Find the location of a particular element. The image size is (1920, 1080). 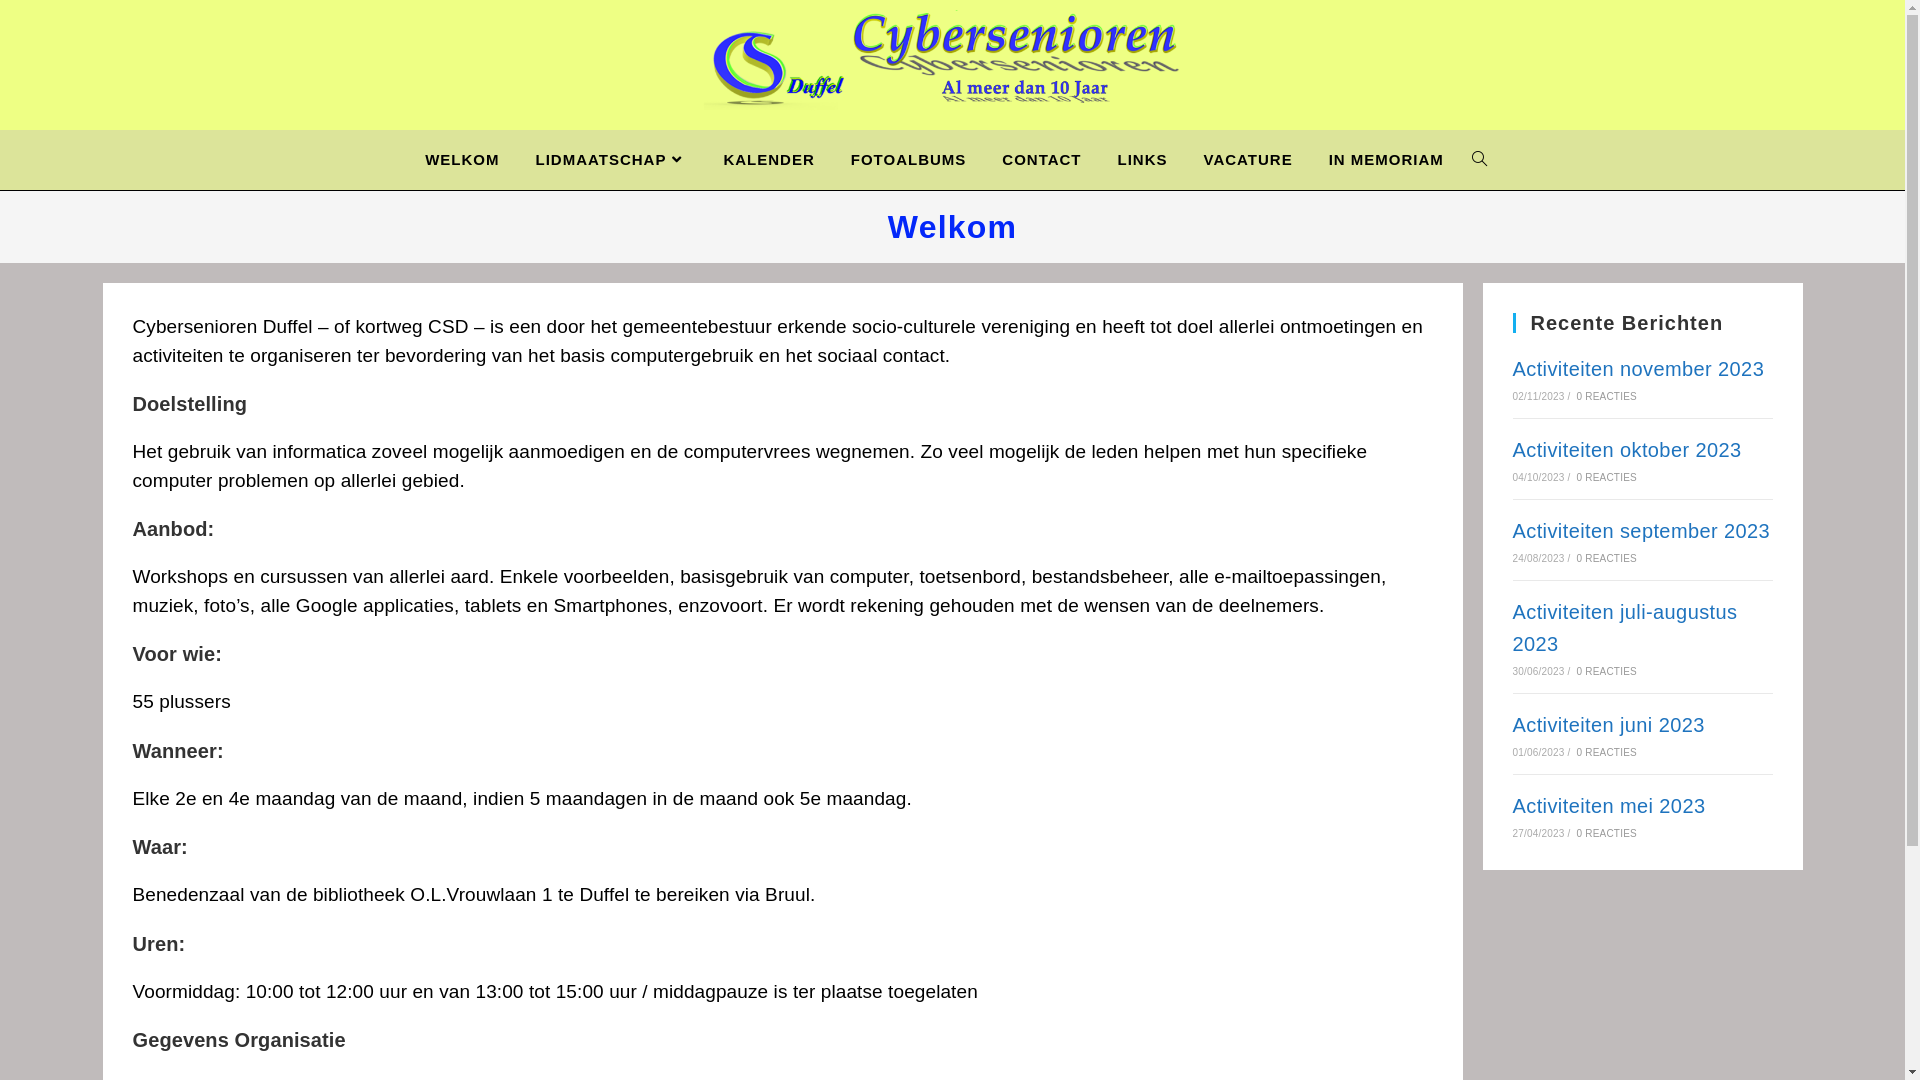

0 REACTIES is located at coordinates (1607, 672).